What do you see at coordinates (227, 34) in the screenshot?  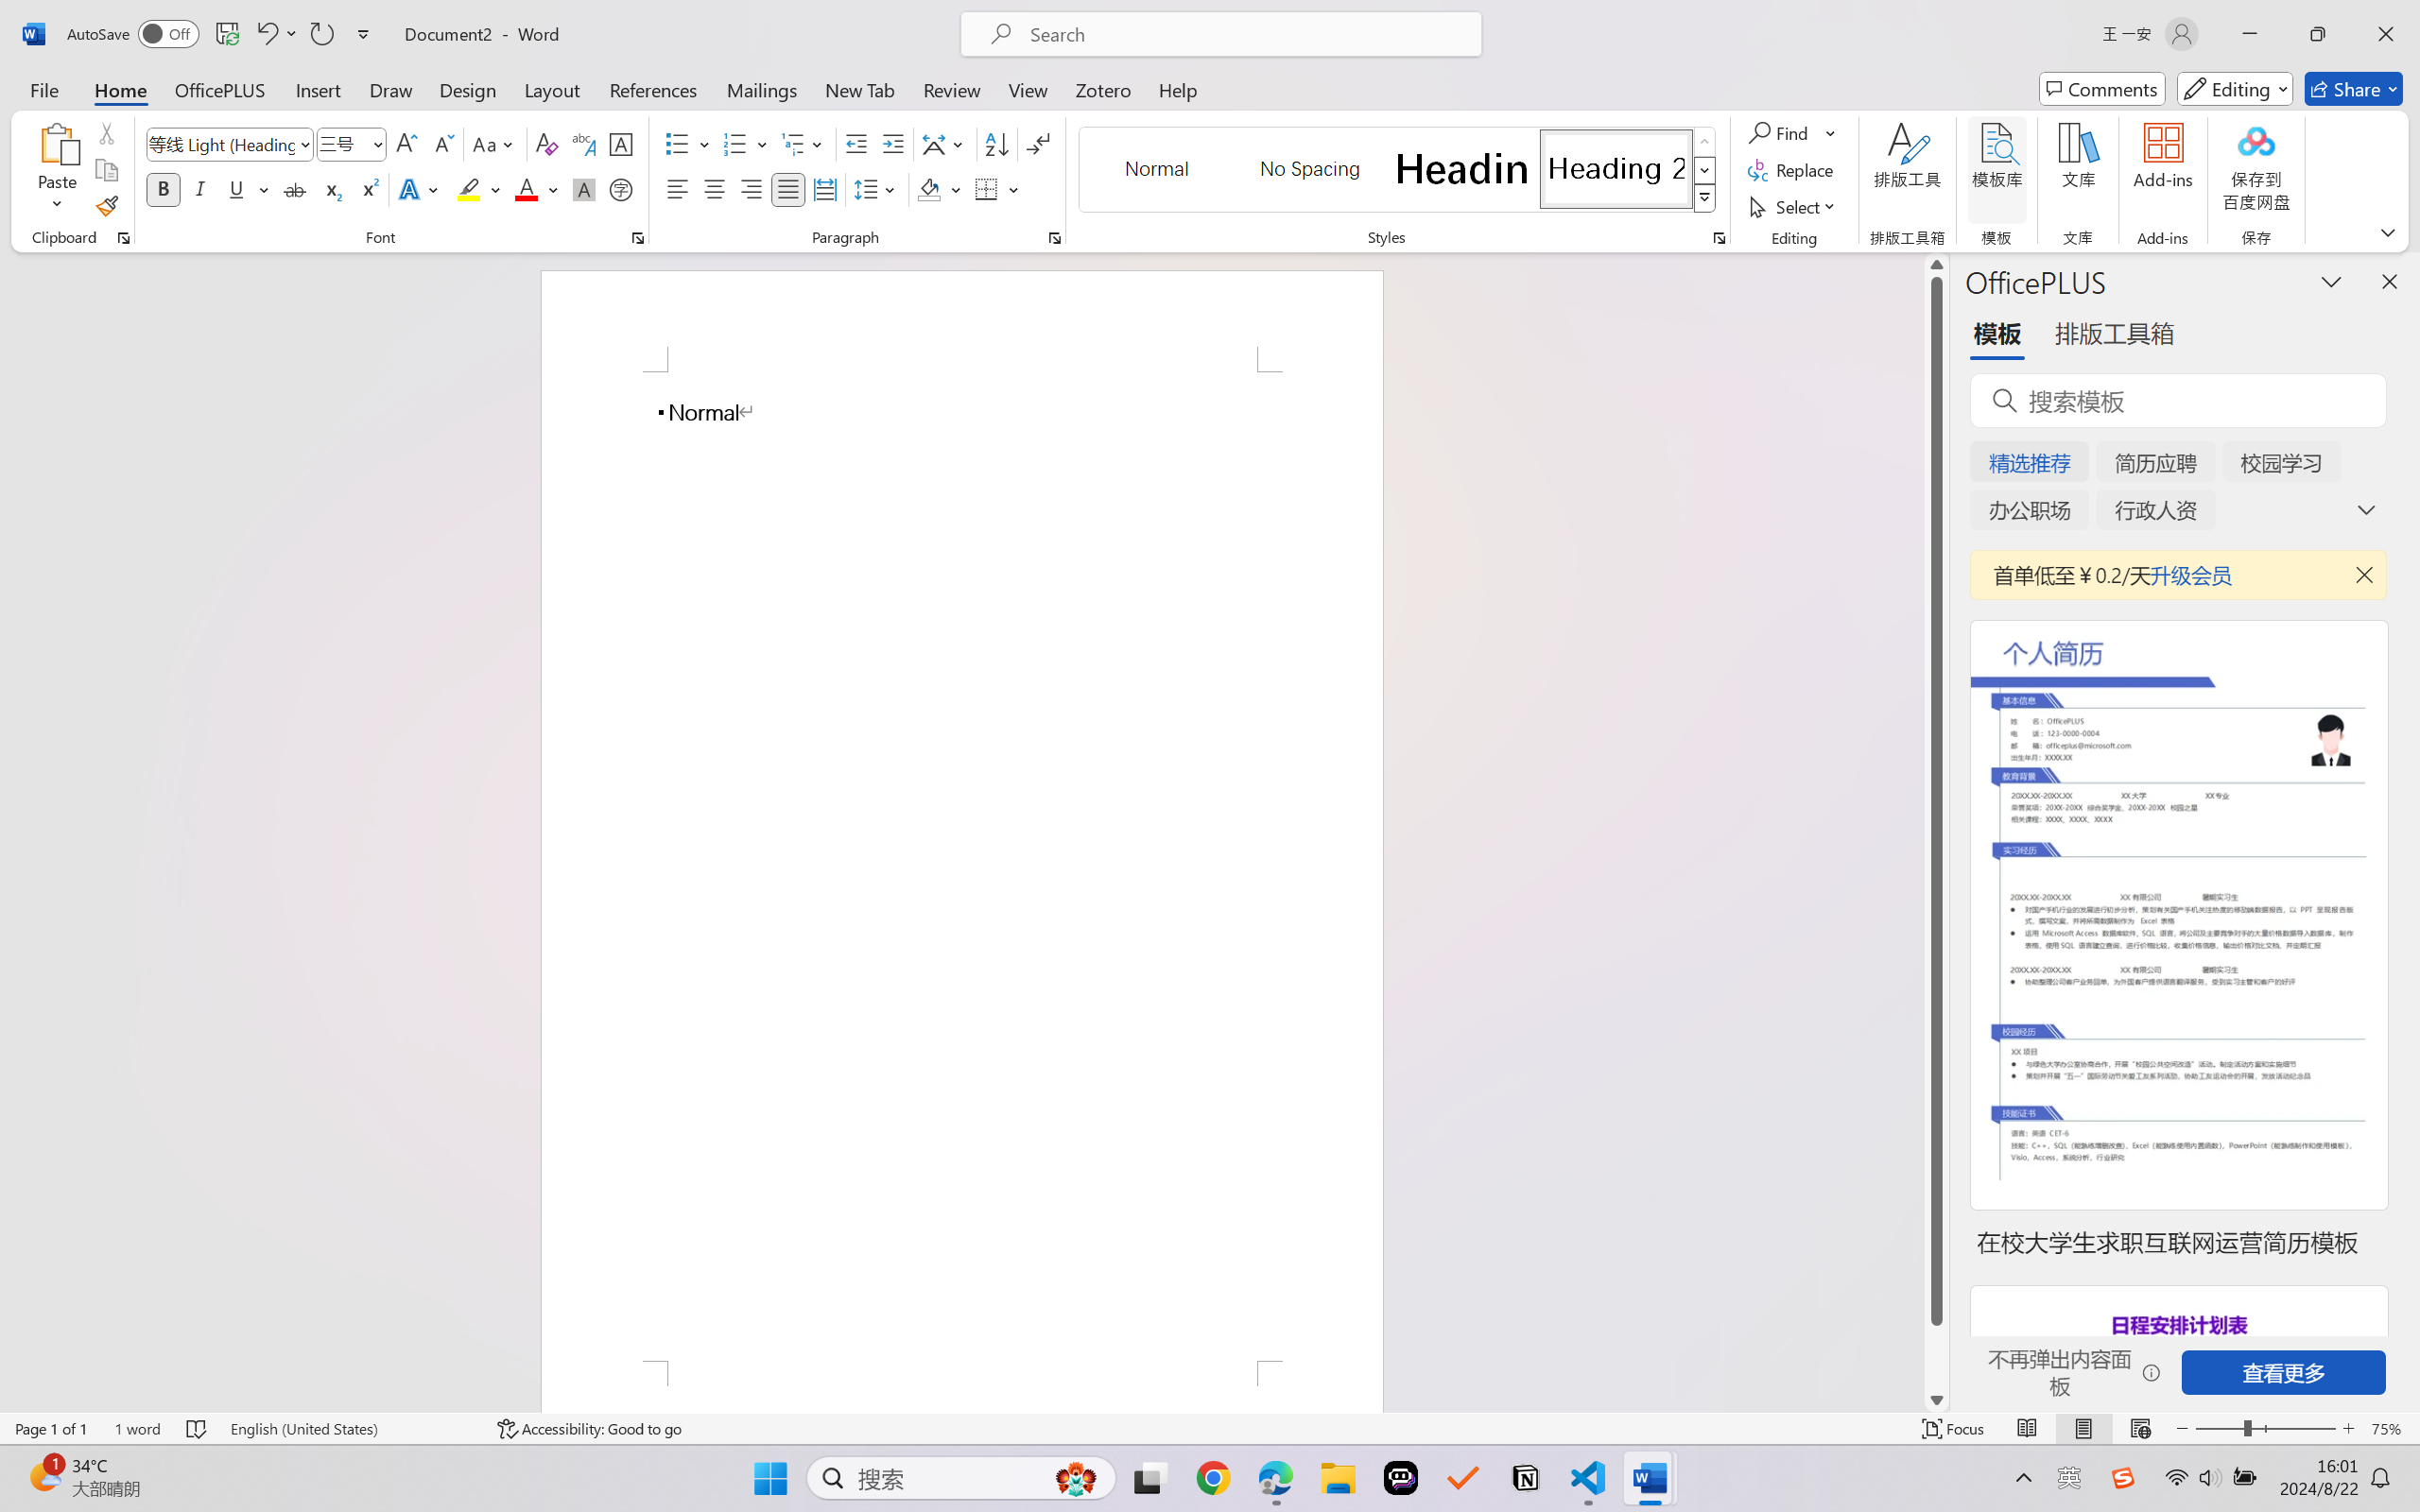 I see `Save` at bounding box center [227, 34].